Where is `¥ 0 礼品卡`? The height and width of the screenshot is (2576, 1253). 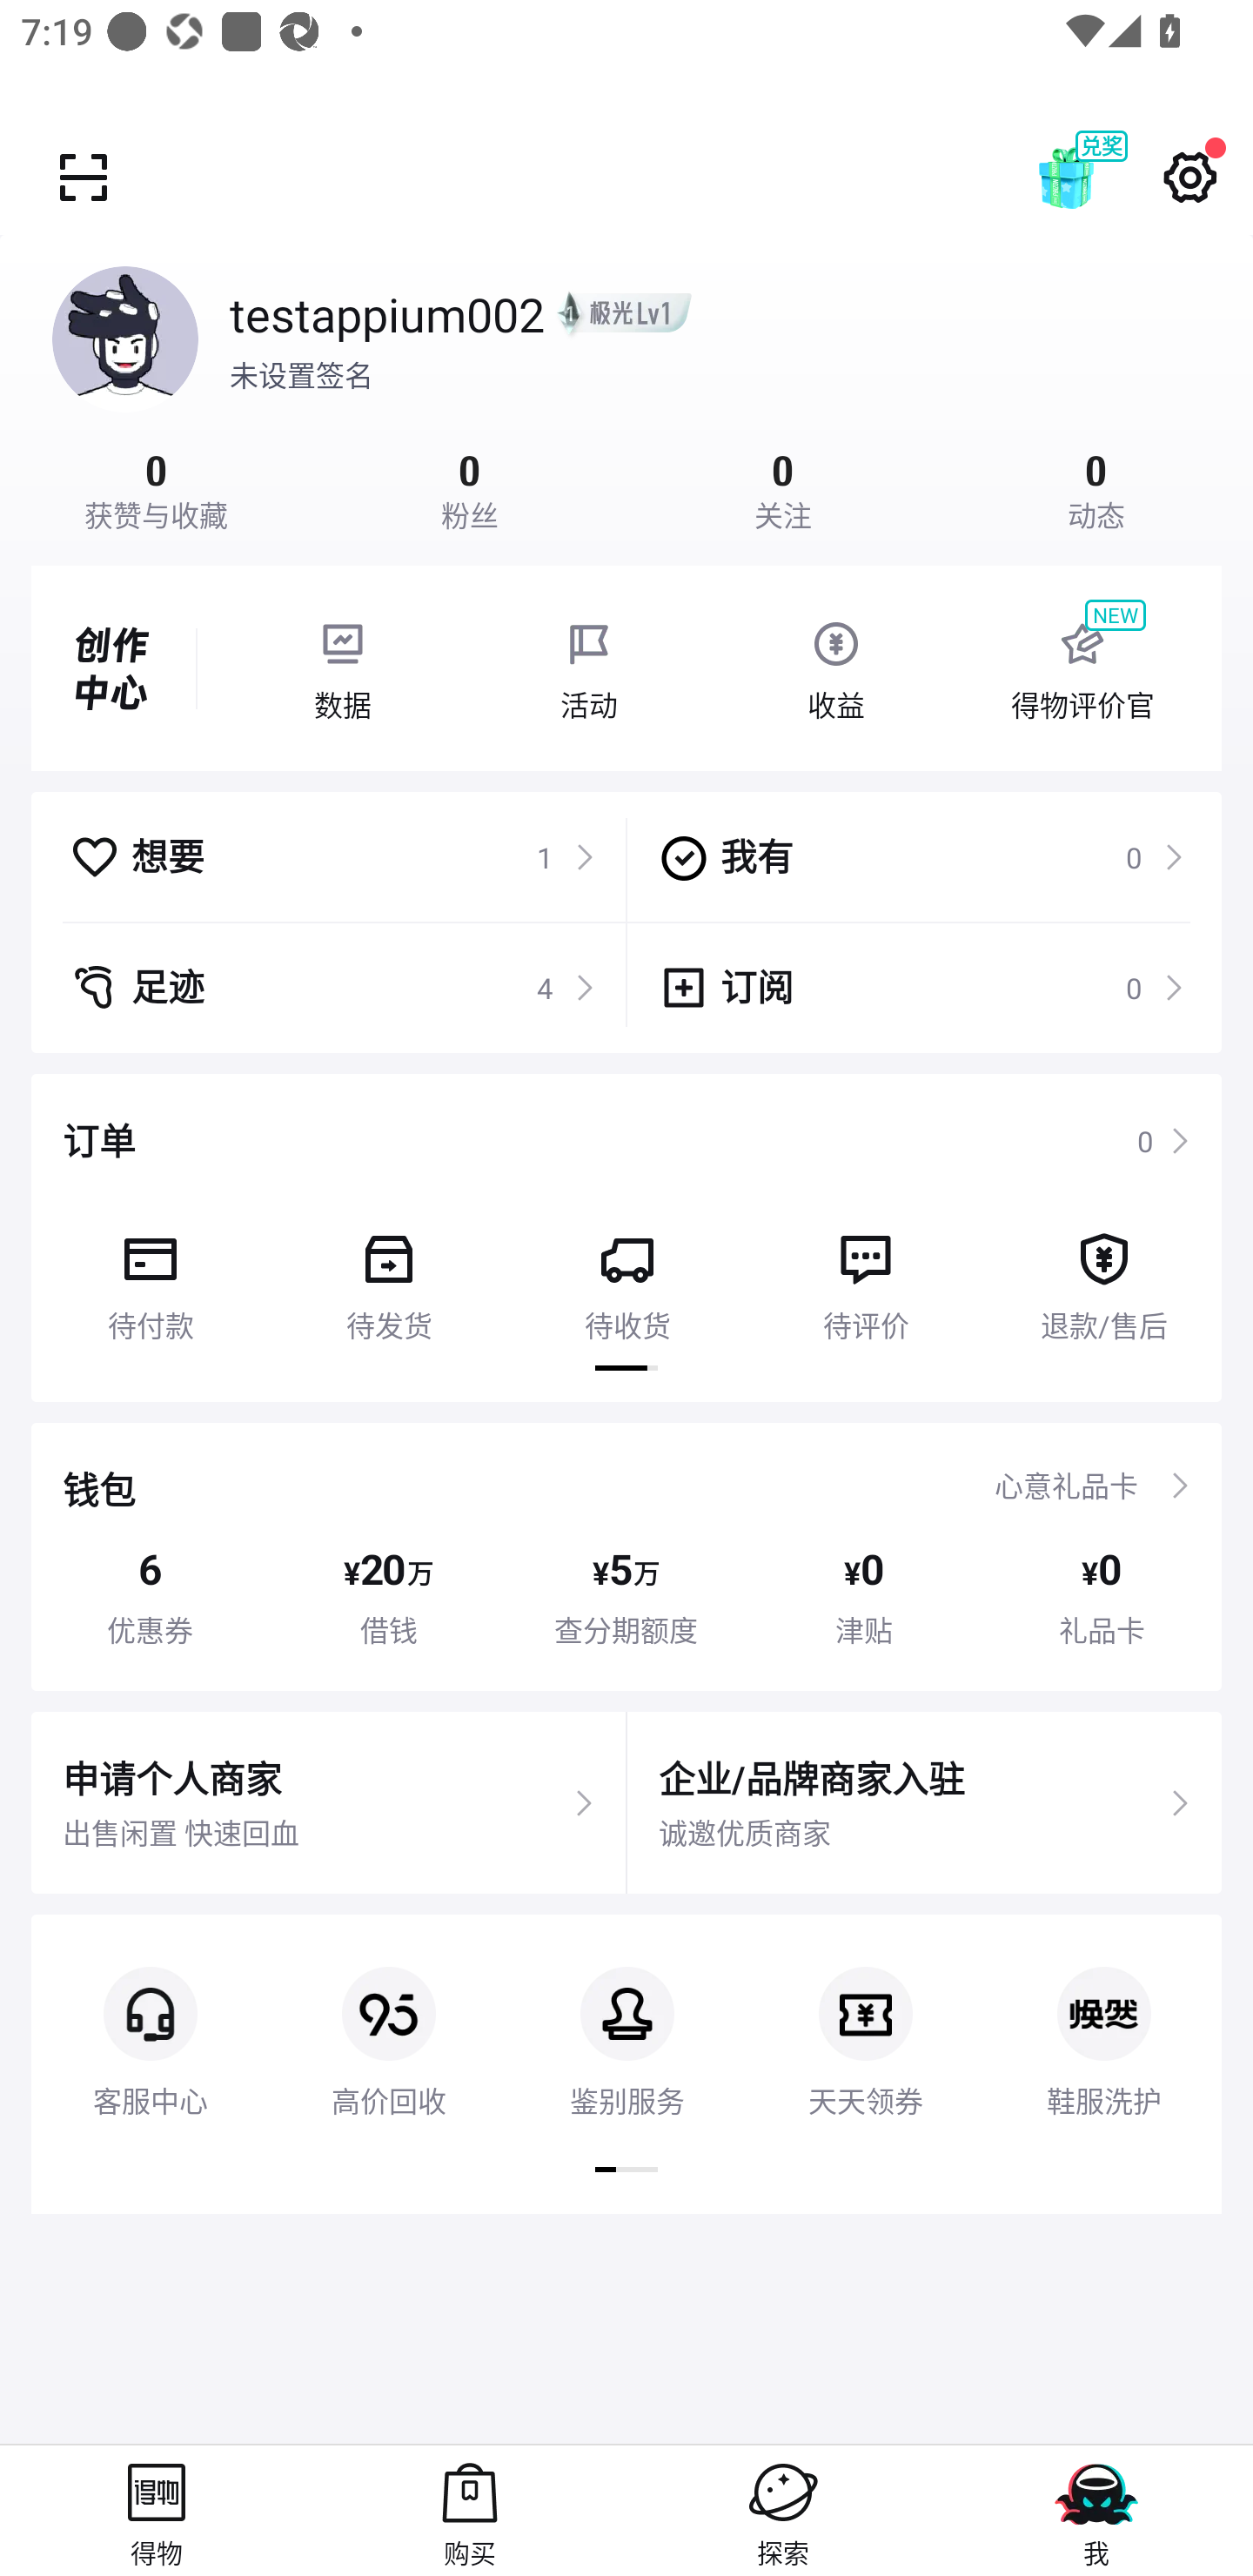 ¥ 0 礼品卡 is located at coordinates (1102, 1597).